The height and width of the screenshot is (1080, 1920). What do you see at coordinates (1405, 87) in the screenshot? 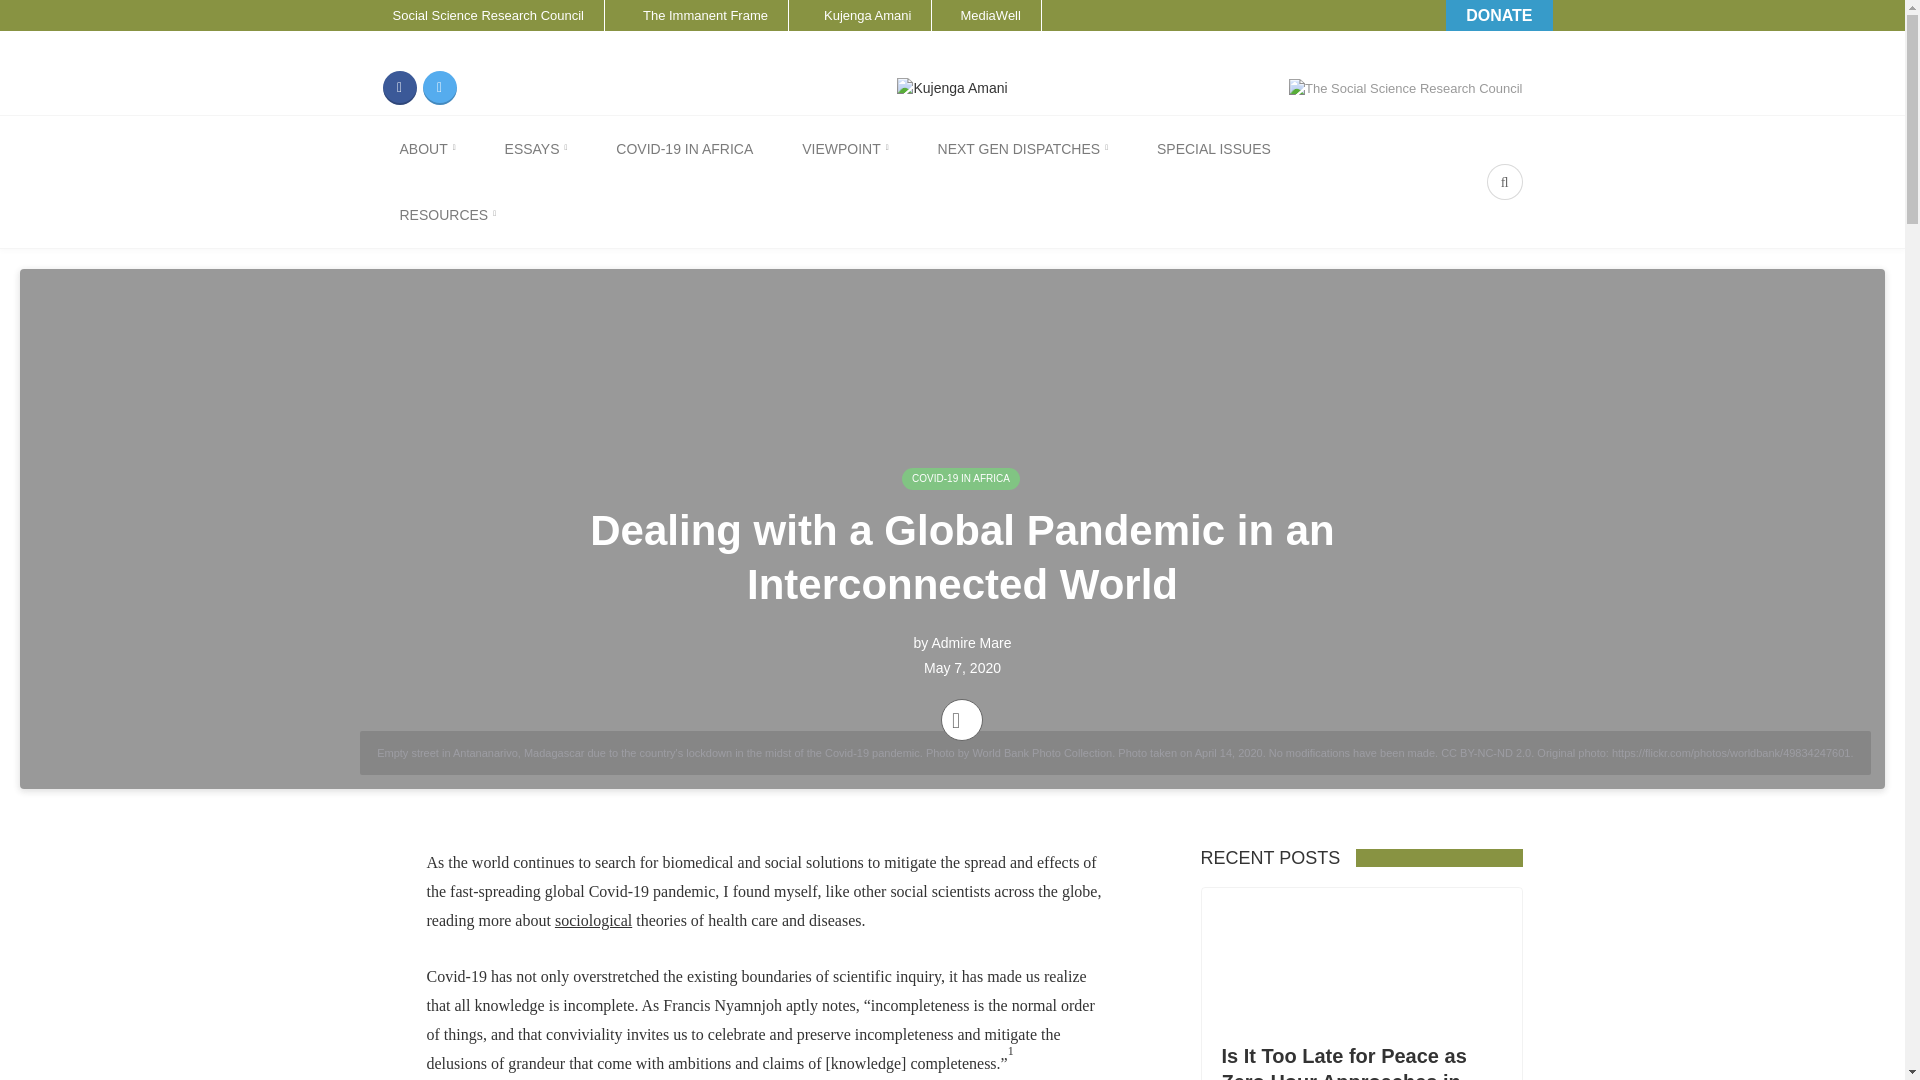
I see `The Social Science Research Council` at bounding box center [1405, 87].